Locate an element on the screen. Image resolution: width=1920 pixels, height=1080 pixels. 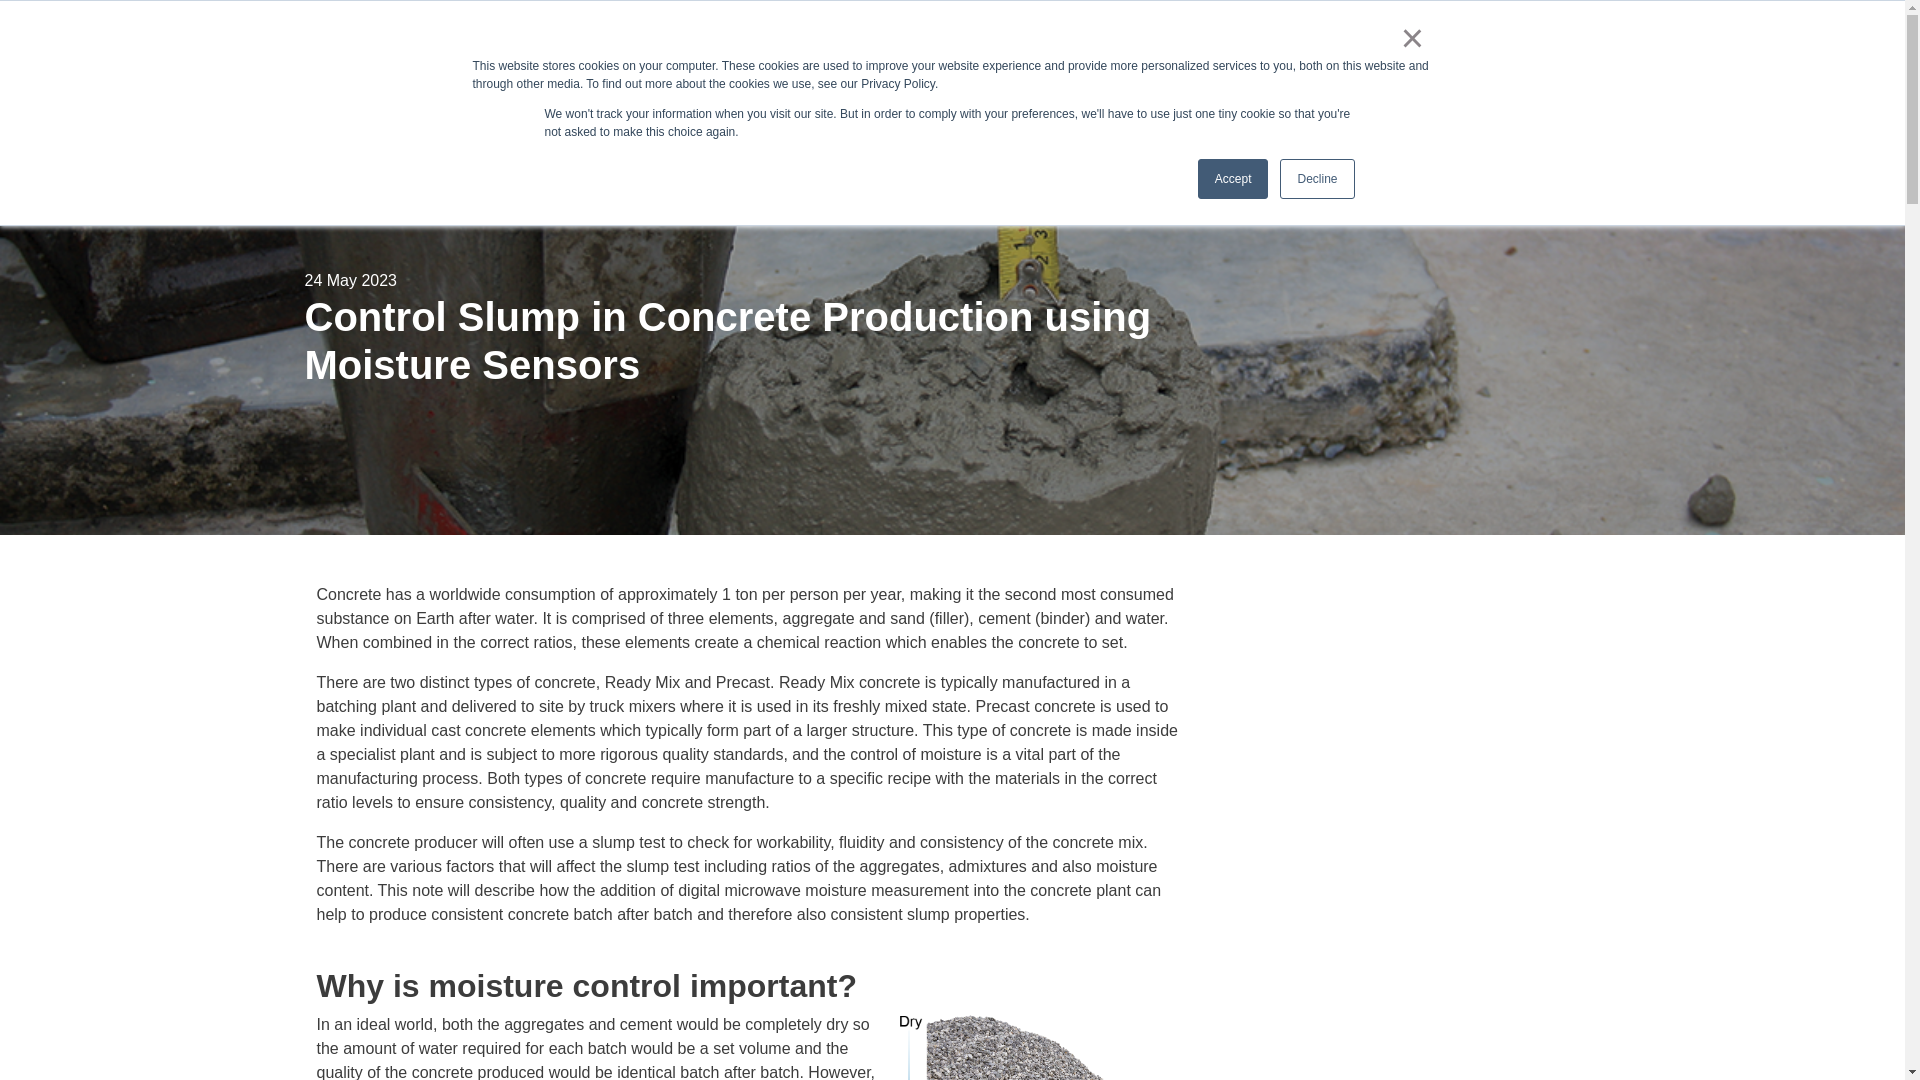
Industries is located at coordinates (620, 112).